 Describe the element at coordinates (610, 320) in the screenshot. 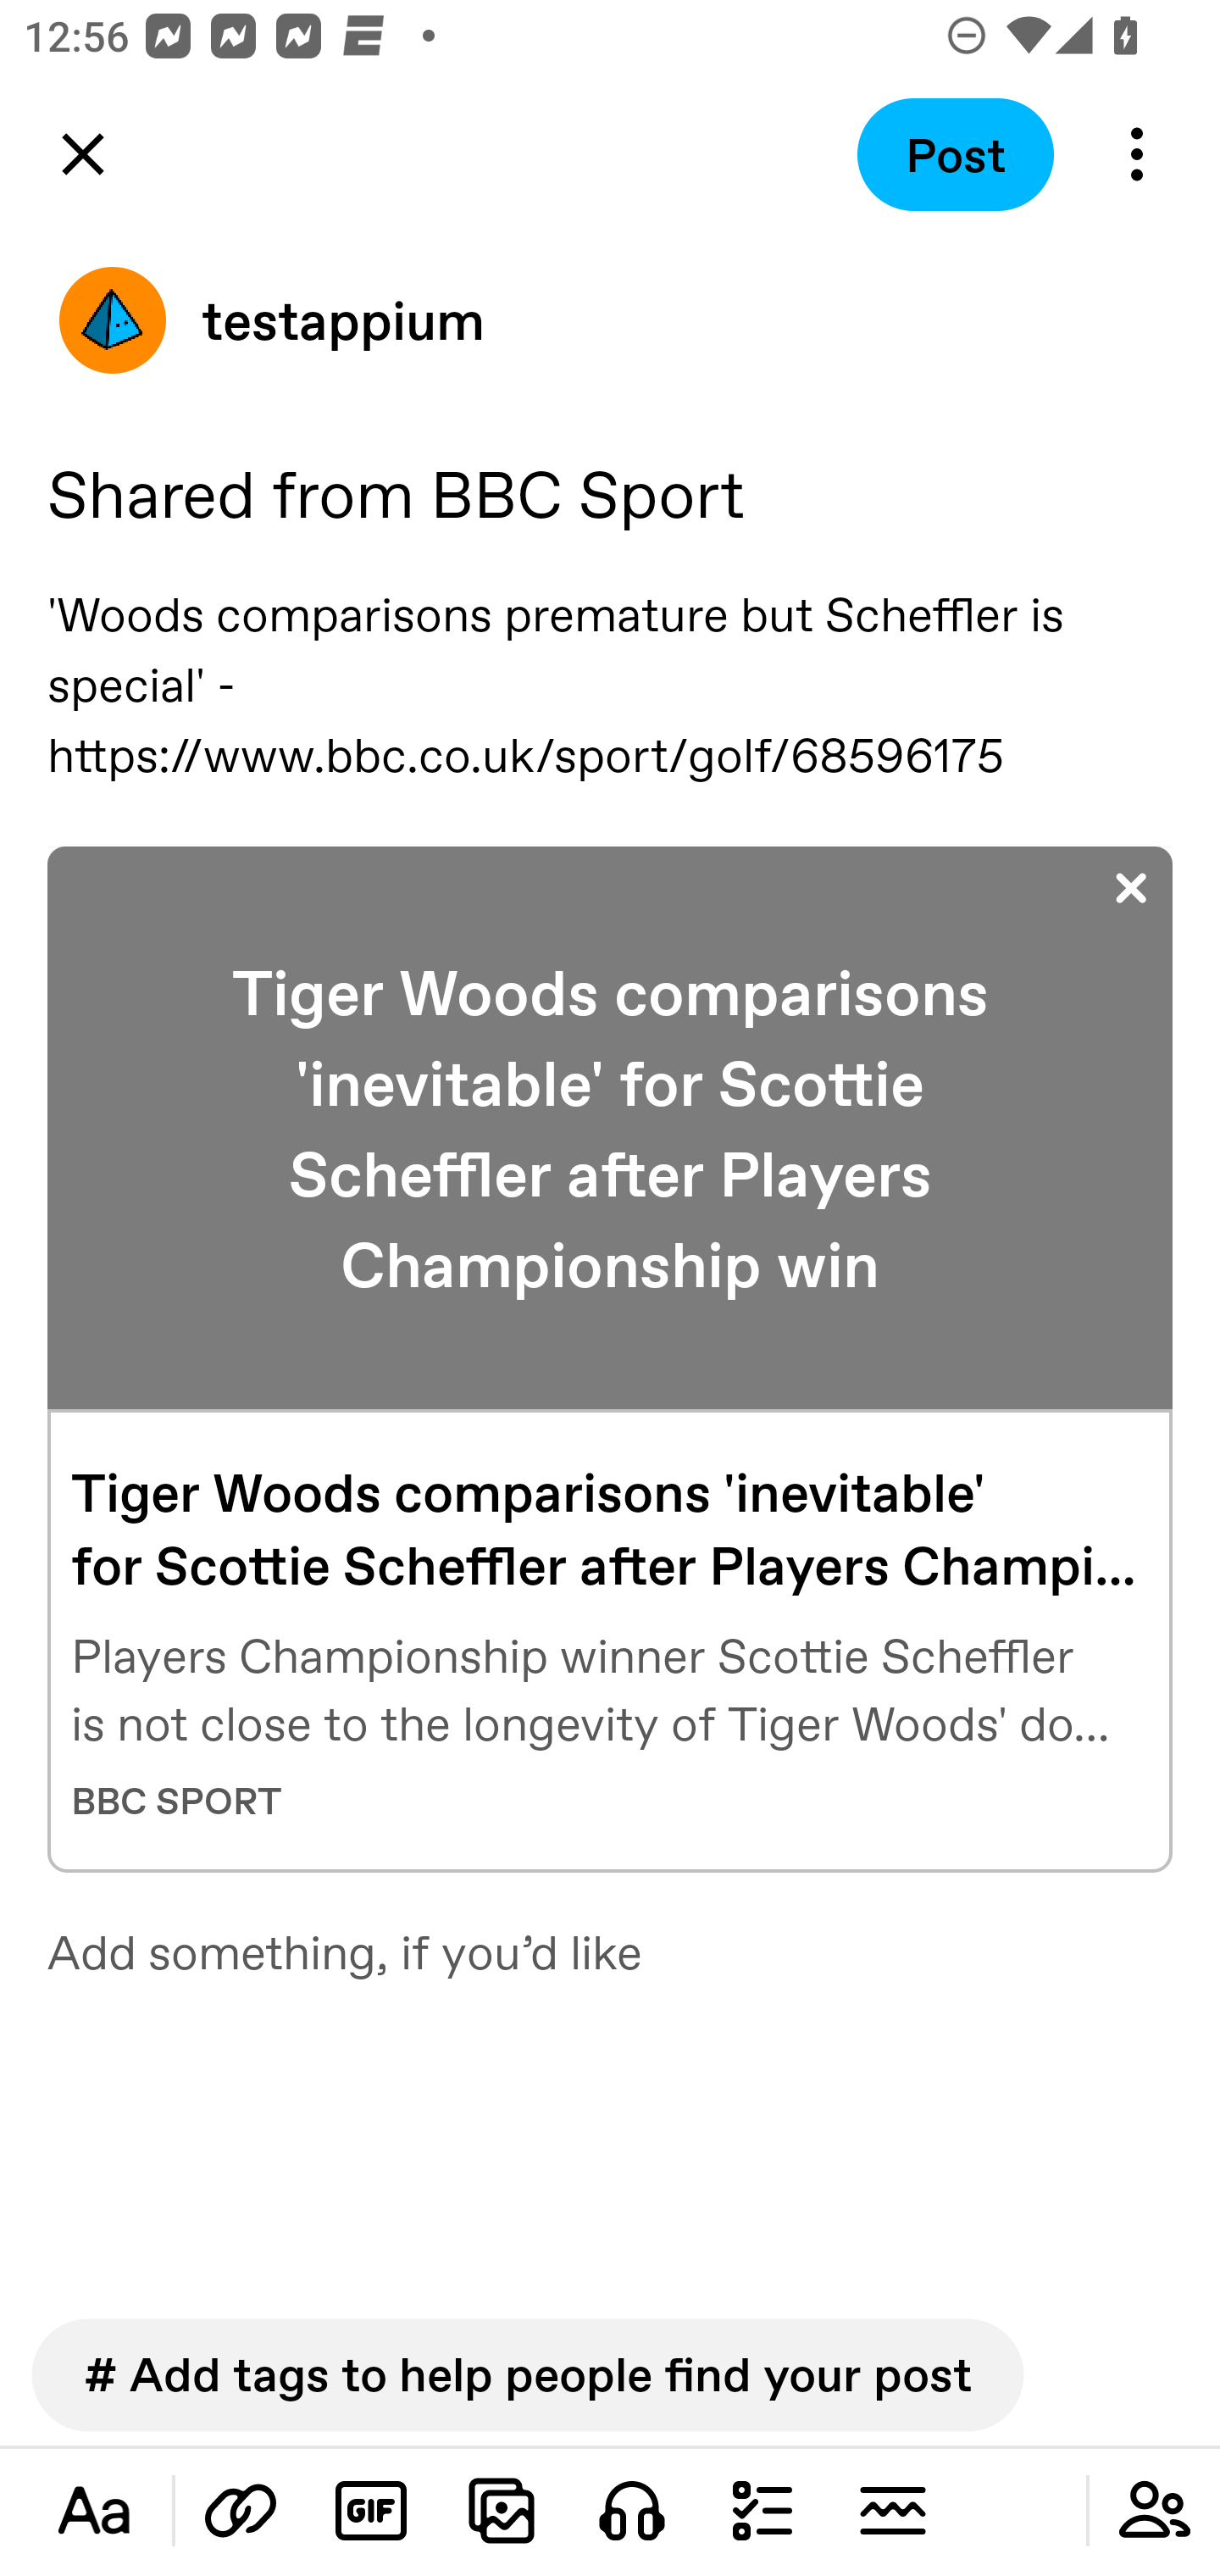

I see `Blog Selector testappium` at that location.